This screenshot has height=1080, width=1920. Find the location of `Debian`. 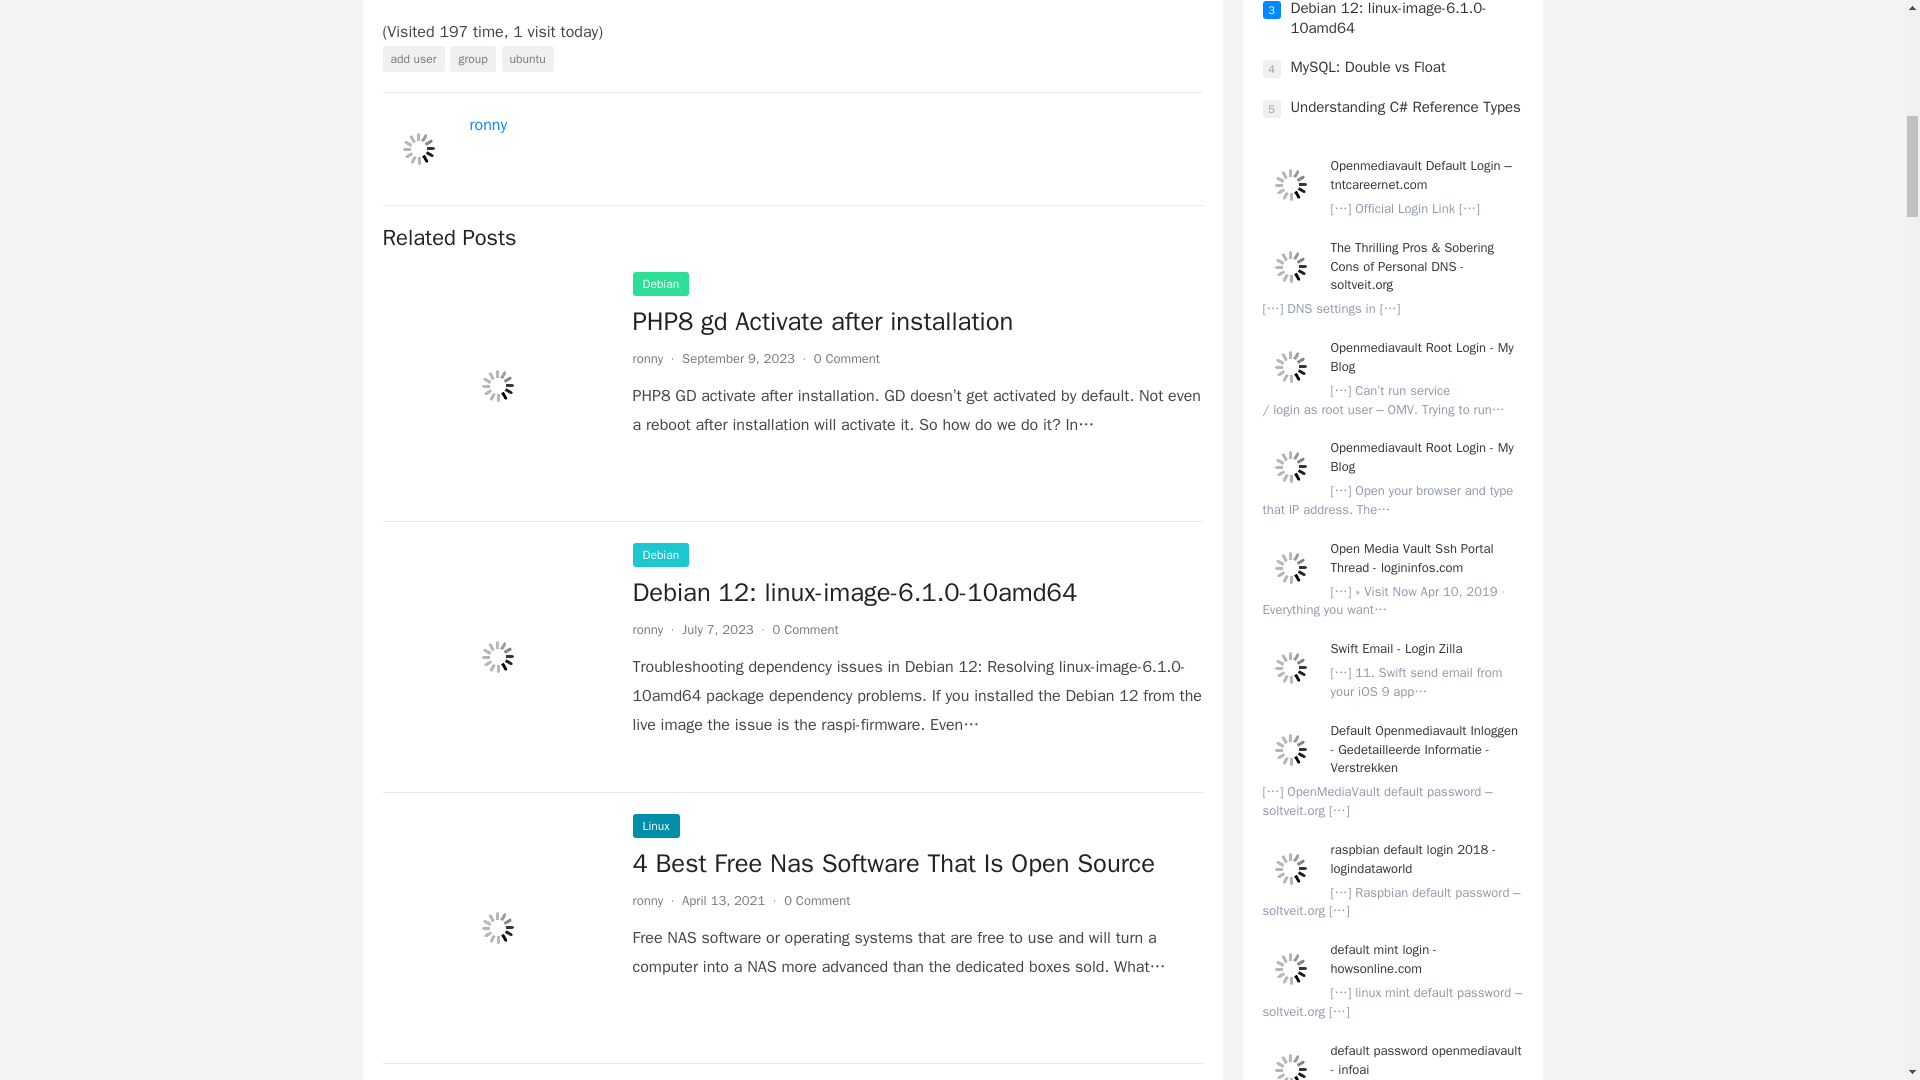

Debian is located at coordinates (660, 284).